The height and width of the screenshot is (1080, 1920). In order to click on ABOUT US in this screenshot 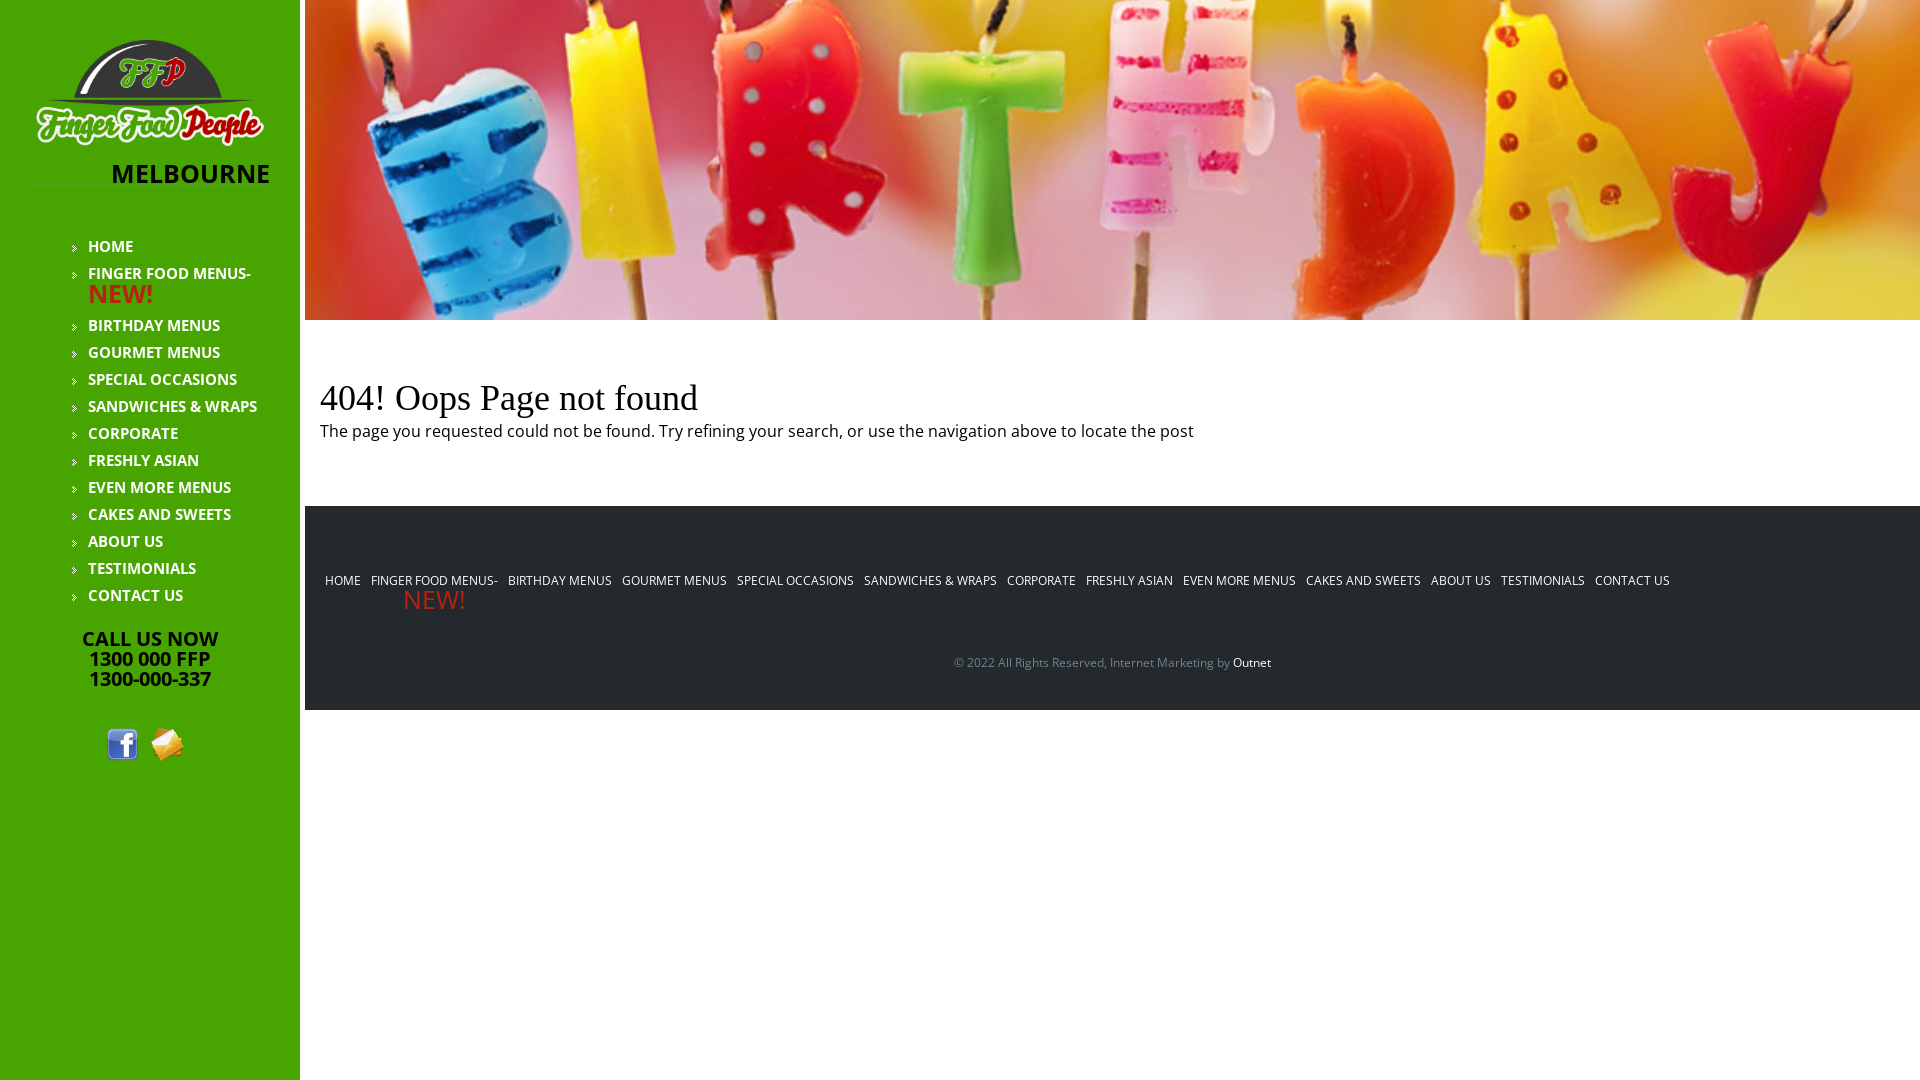, I will do `click(1461, 580)`.